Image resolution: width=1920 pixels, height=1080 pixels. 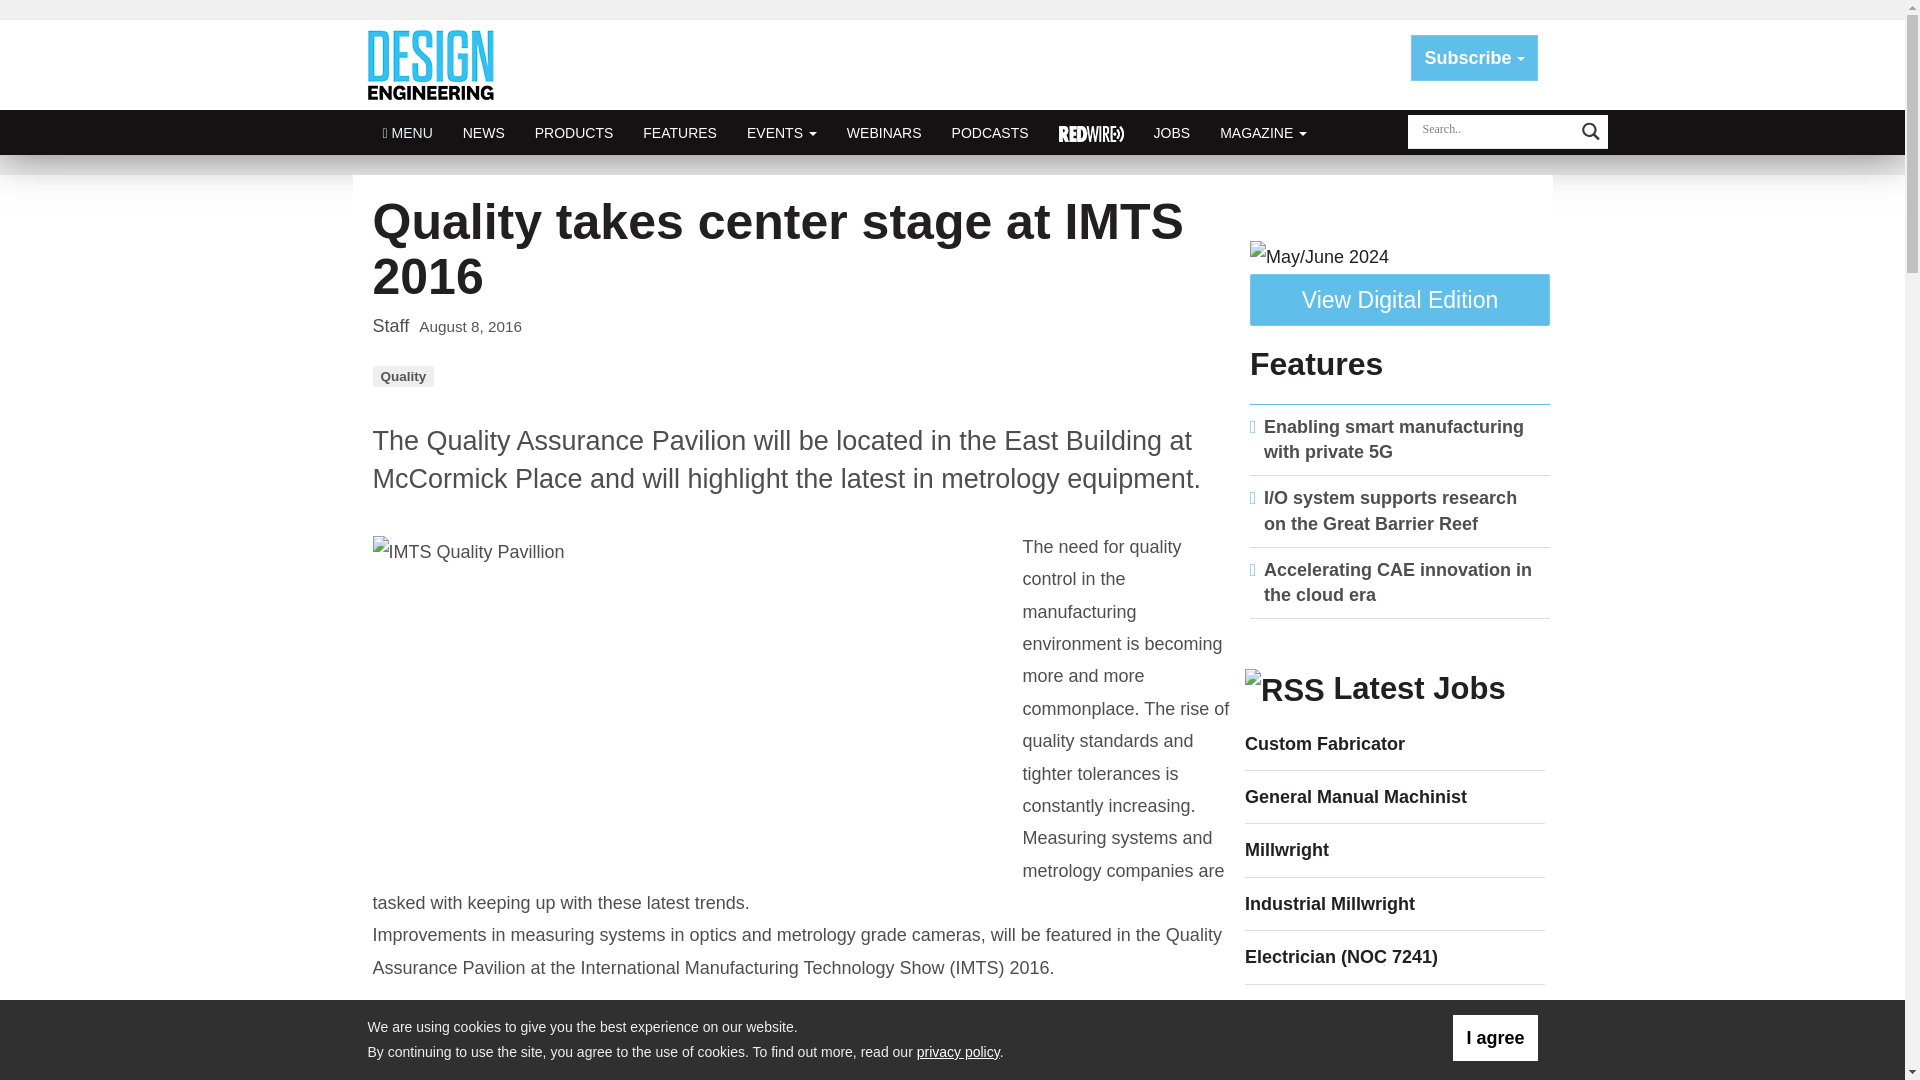 I want to click on PODCASTS, so click(x=990, y=132).